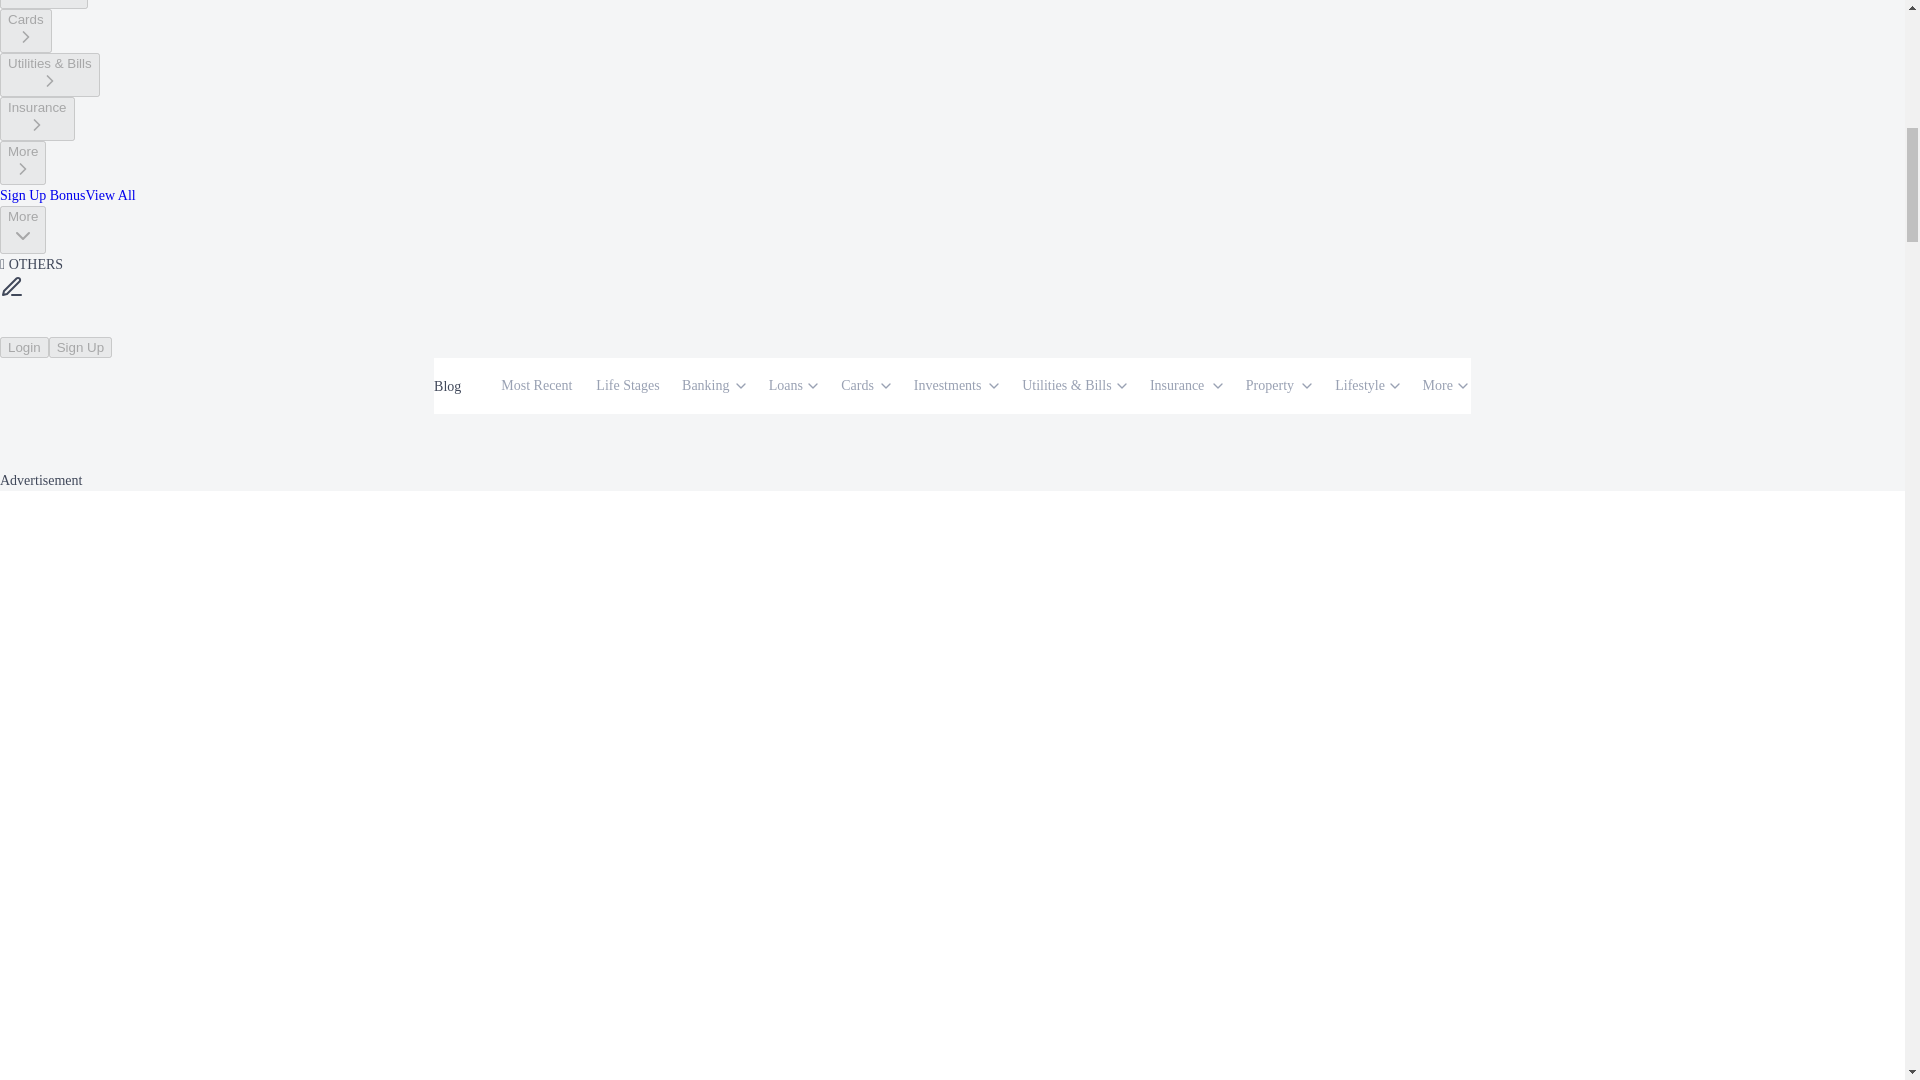  Describe the element at coordinates (858, 386) in the screenshot. I see `Cards` at that location.